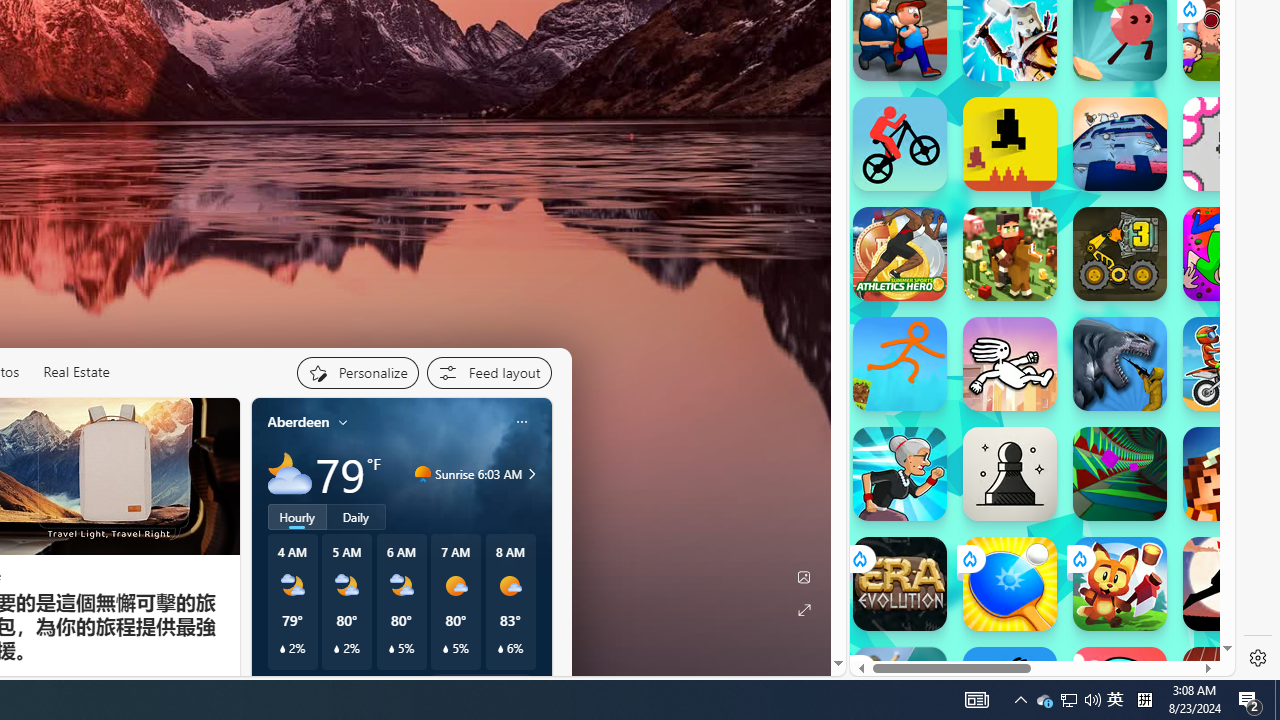 The height and width of the screenshot is (720, 1280). I want to click on Expand background, so click(803, 610).